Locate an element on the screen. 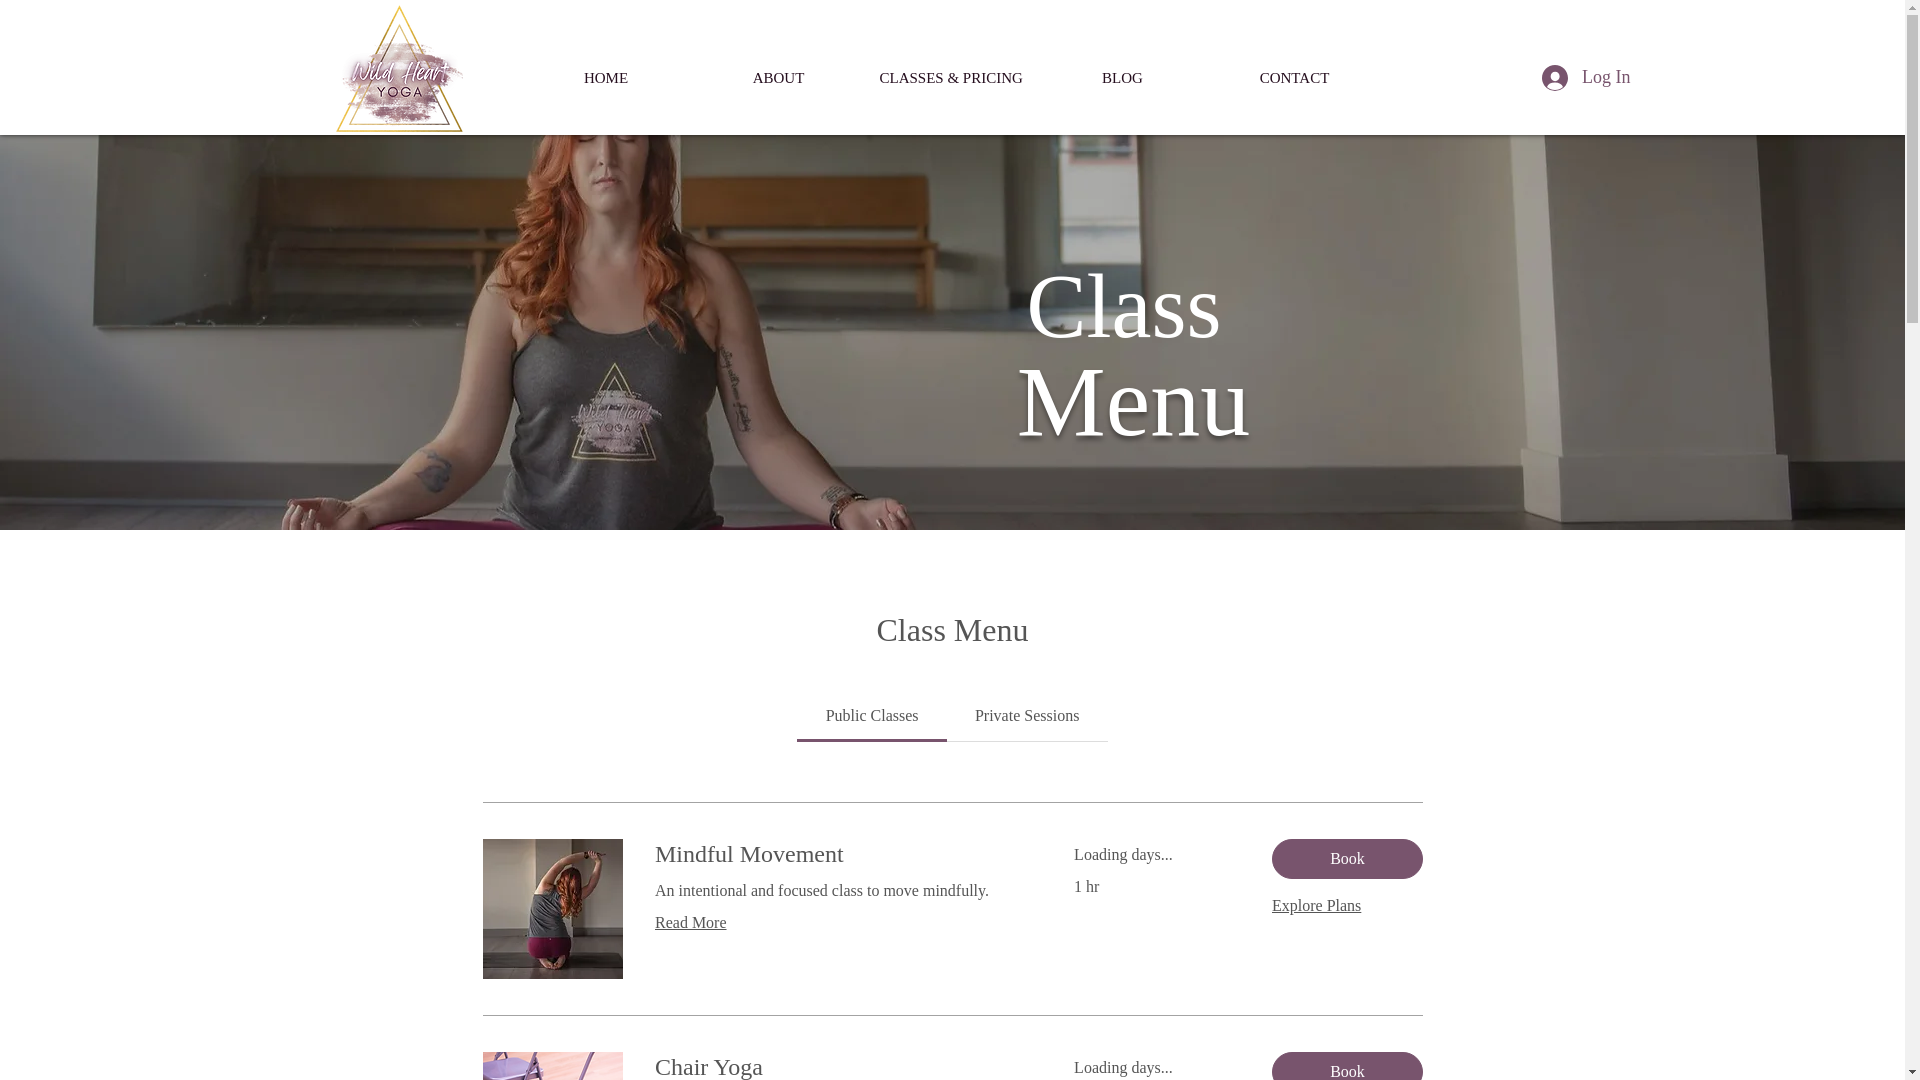  HOME is located at coordinates (606, 78).